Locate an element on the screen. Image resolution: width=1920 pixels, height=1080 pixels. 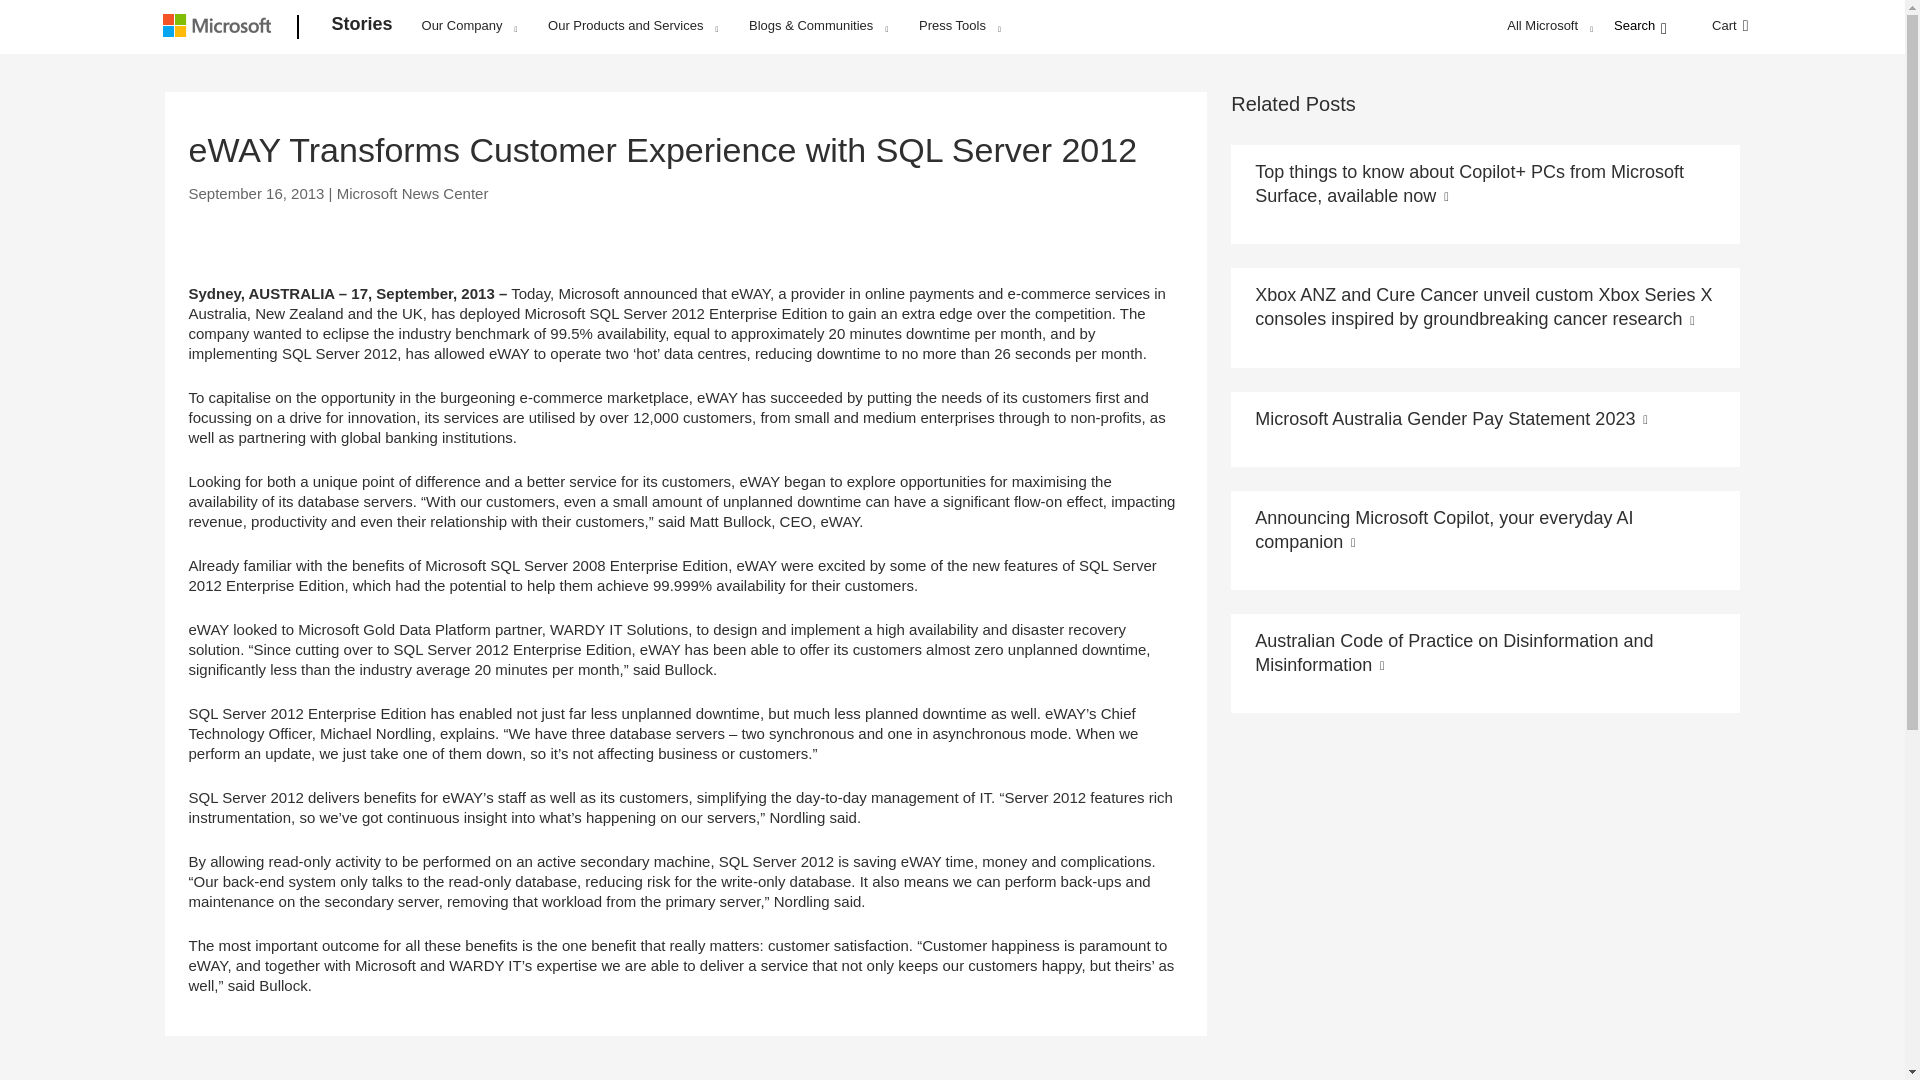
Our Company is located at coordinates (469, 25).